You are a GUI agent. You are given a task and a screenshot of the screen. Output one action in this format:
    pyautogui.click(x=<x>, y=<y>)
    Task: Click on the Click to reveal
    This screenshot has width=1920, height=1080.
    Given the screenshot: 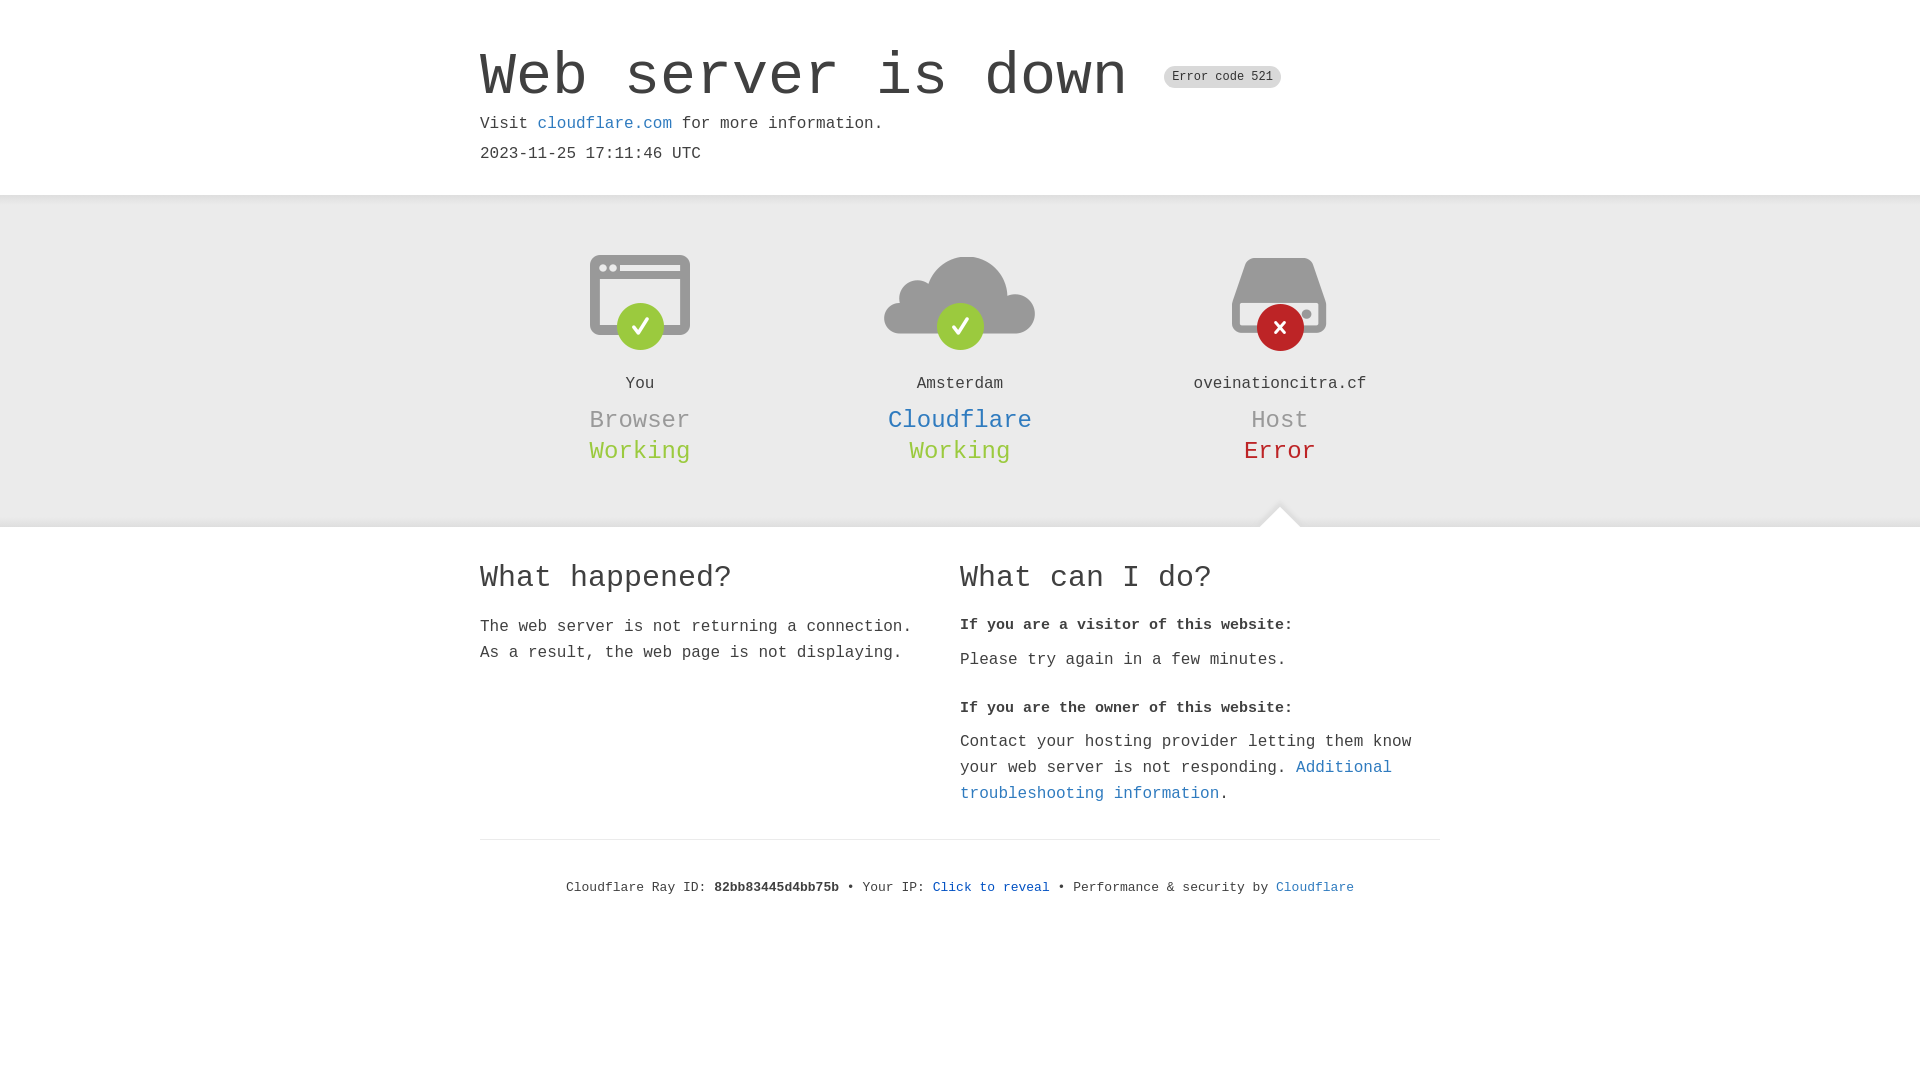 What is the action you would take?
    pyautogui.click(x=992, y=888)
    